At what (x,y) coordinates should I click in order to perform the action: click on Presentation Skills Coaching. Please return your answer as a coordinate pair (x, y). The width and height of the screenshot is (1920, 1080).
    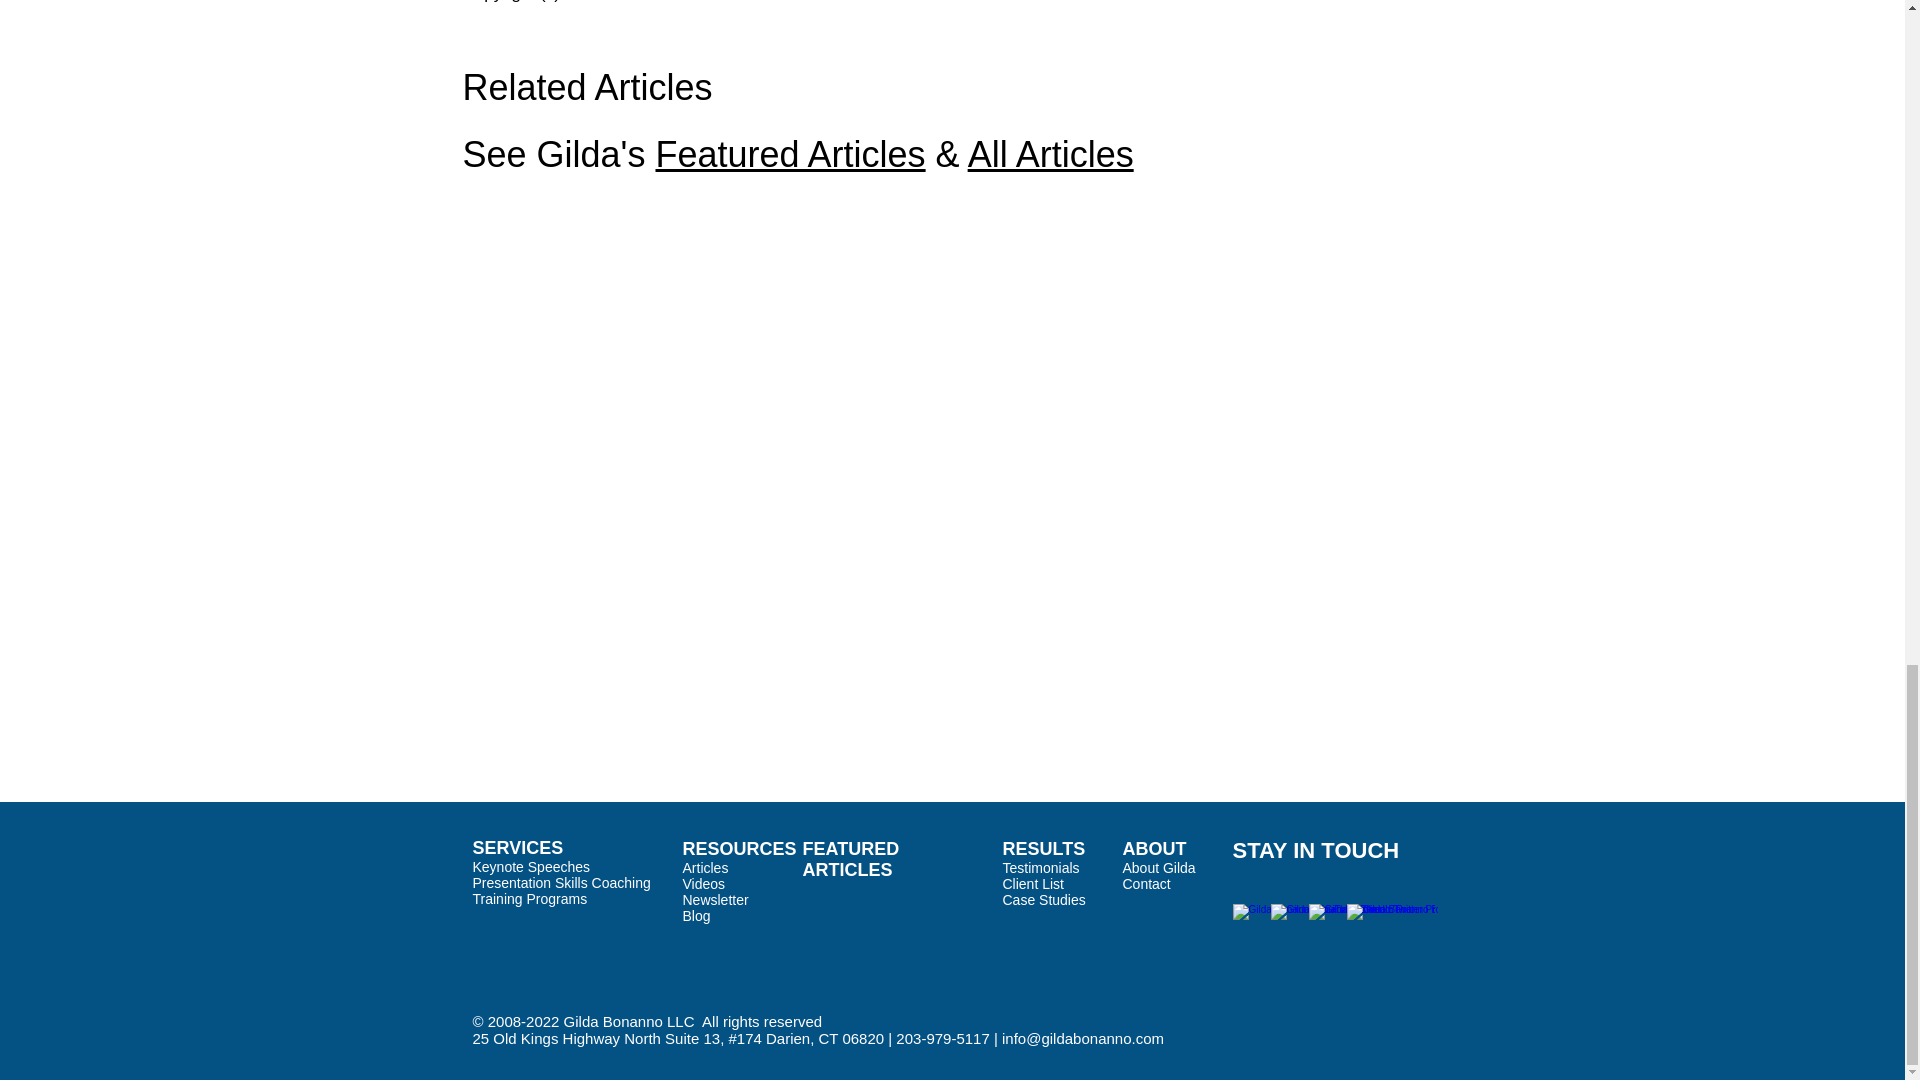
    Looking at the image, I should click on (561, 882).